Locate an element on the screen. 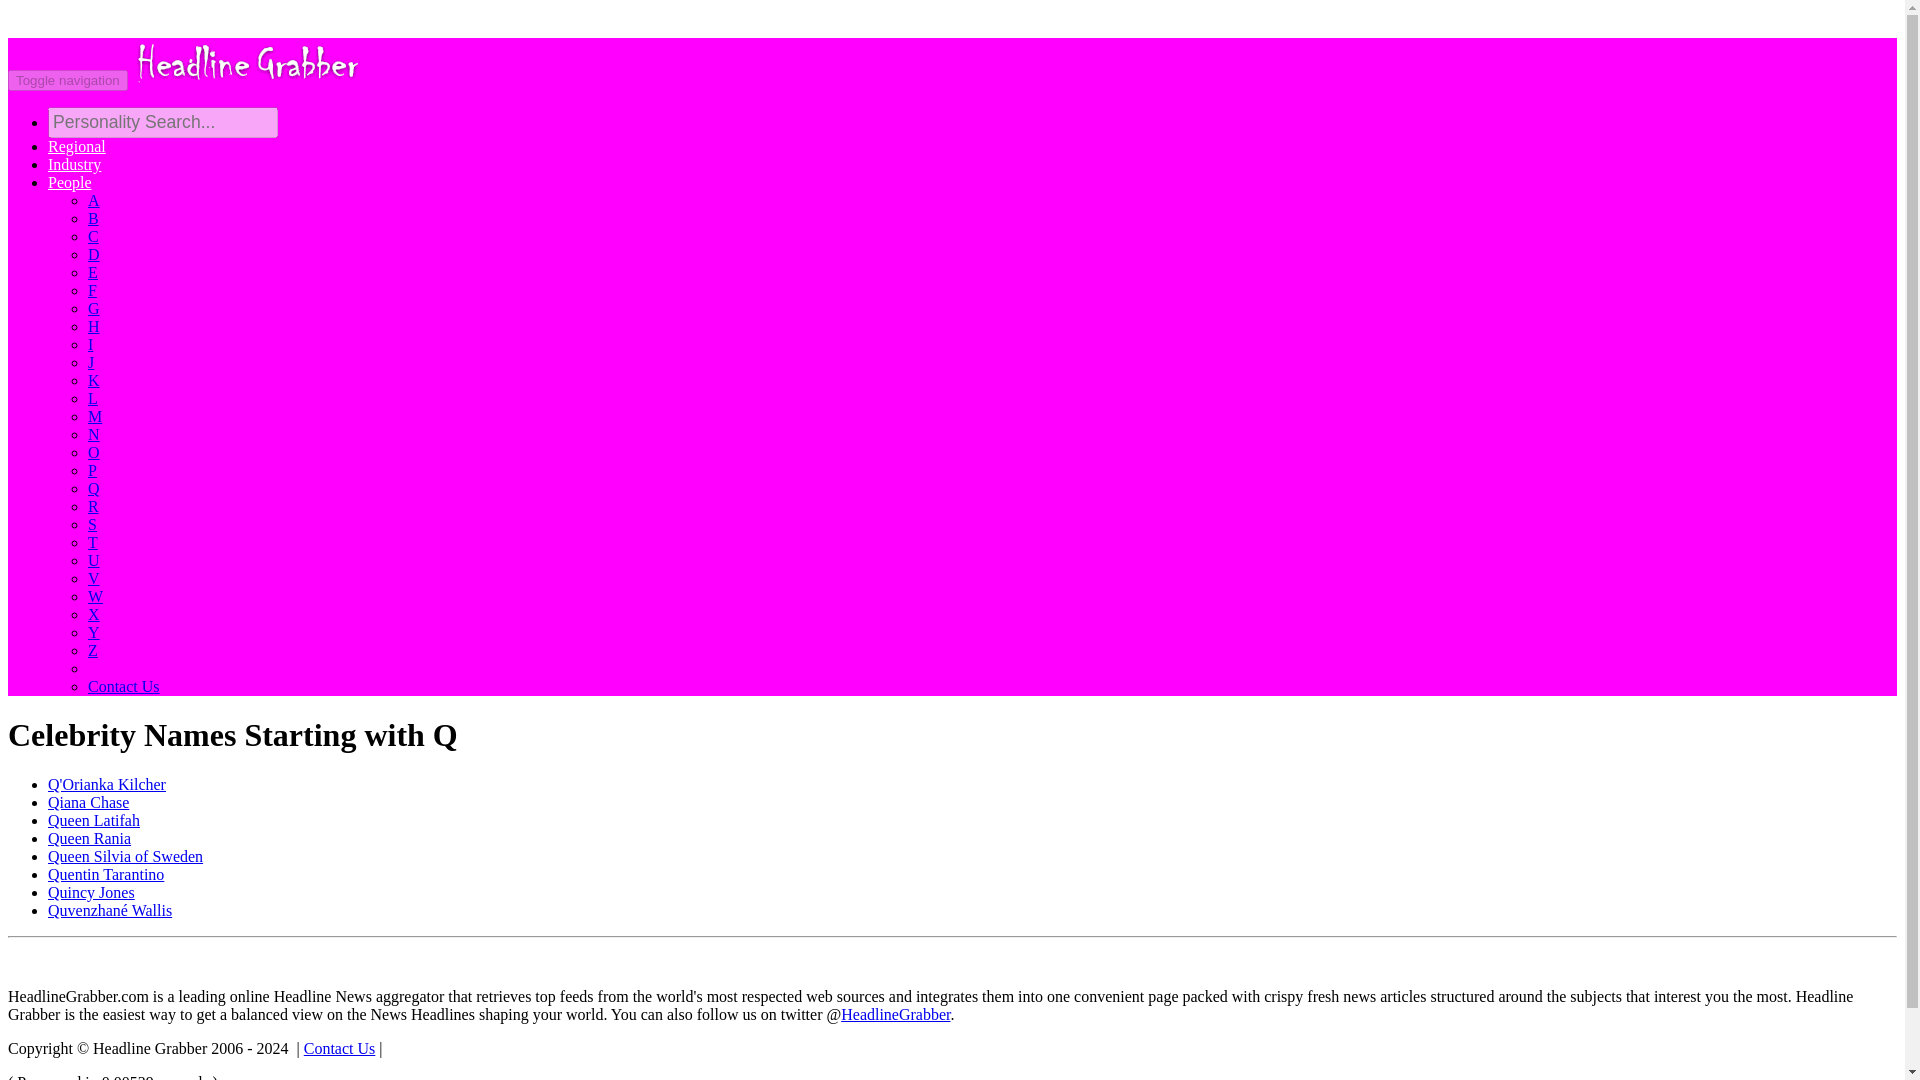 The height and width of the screenshot is (1080, 1920). D is located at coordinates (94, 254).